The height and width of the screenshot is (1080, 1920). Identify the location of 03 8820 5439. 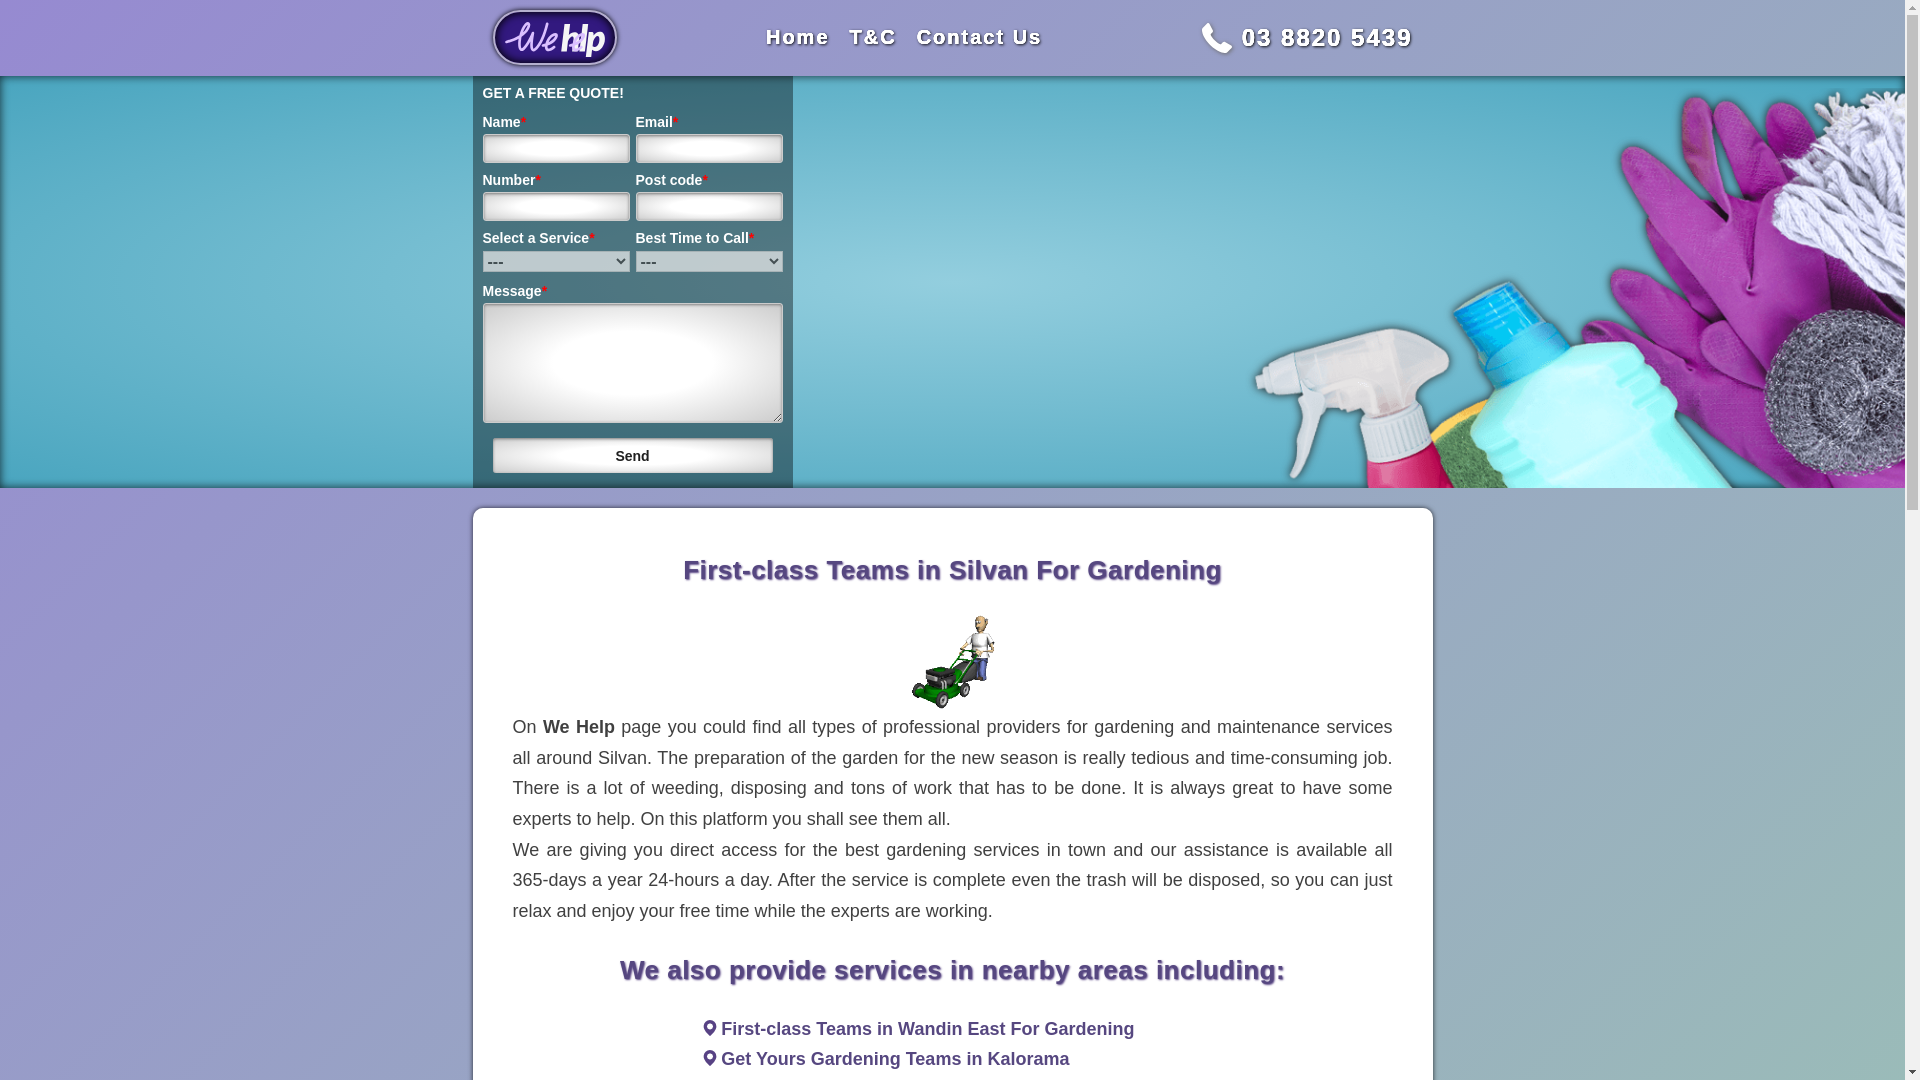
(1328, 36).